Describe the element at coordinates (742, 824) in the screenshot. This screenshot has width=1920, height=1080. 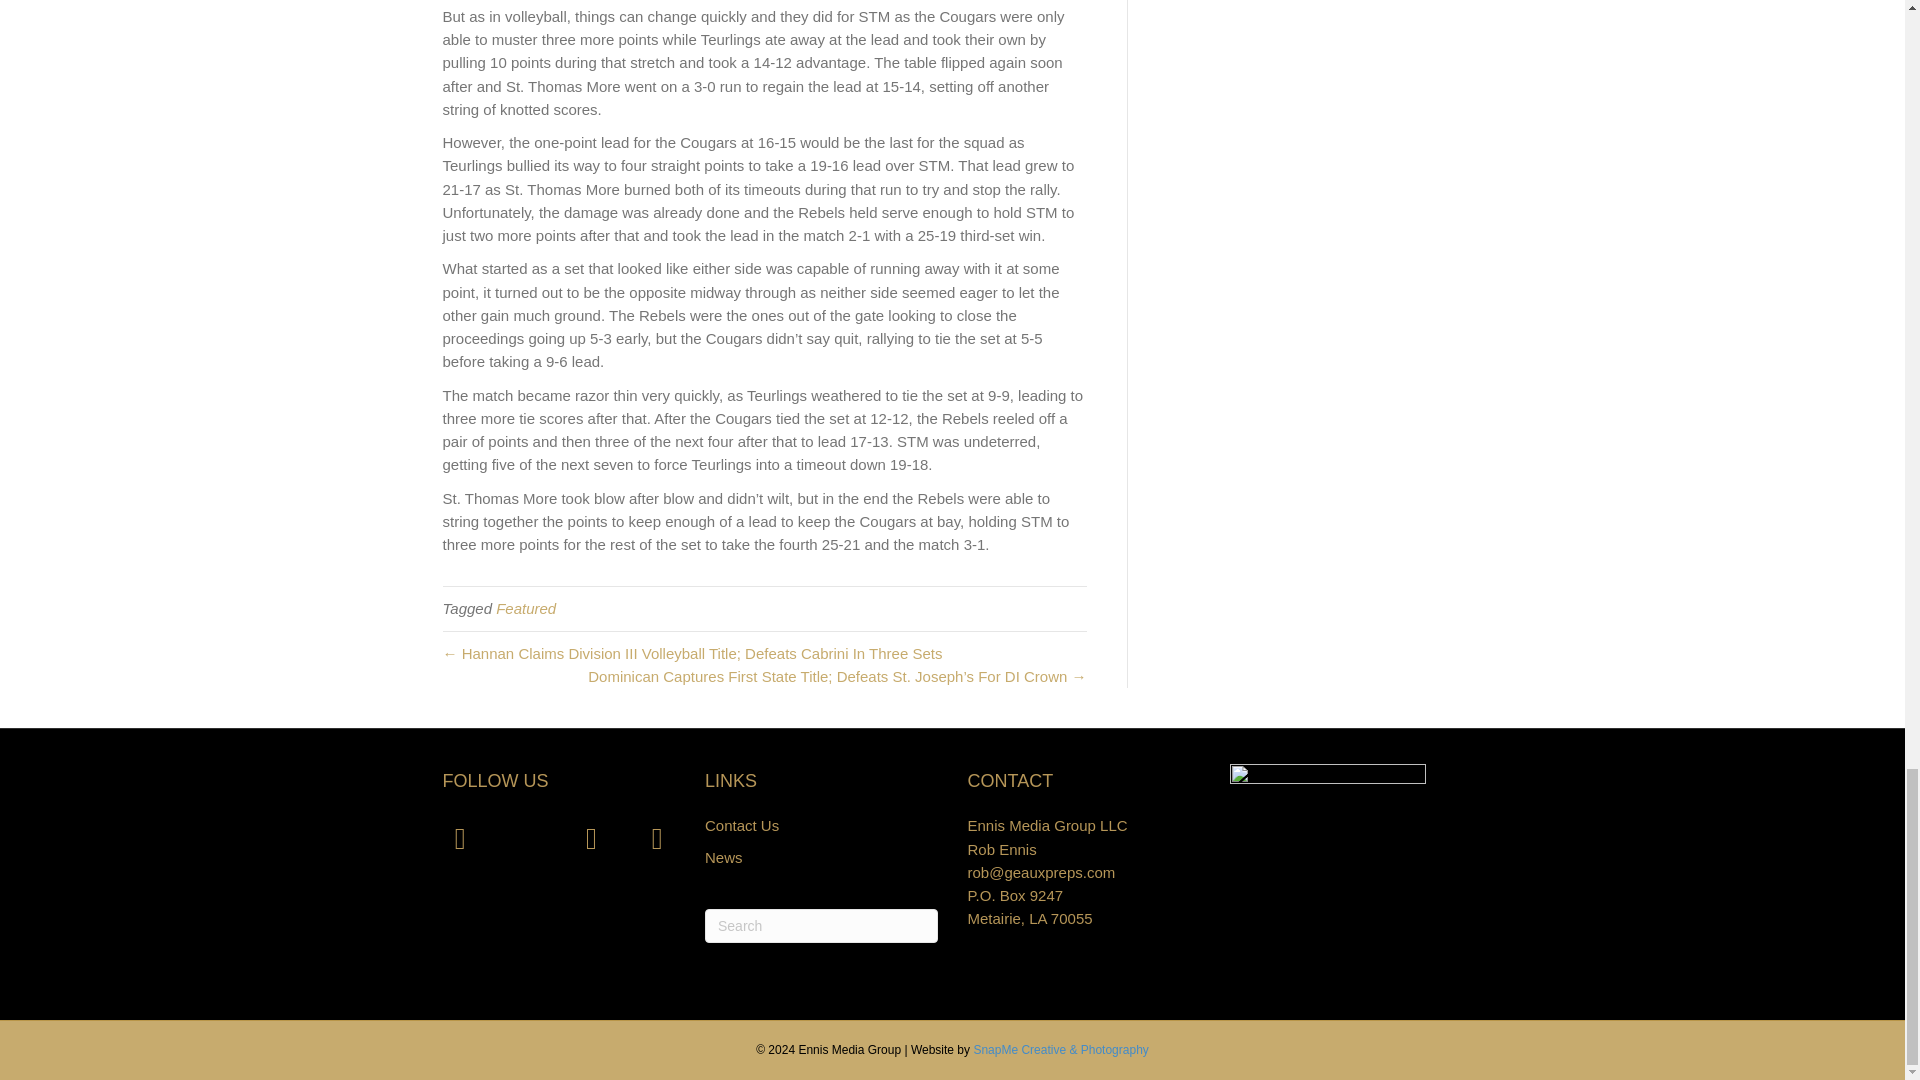
I see `Contact Us` at that location.